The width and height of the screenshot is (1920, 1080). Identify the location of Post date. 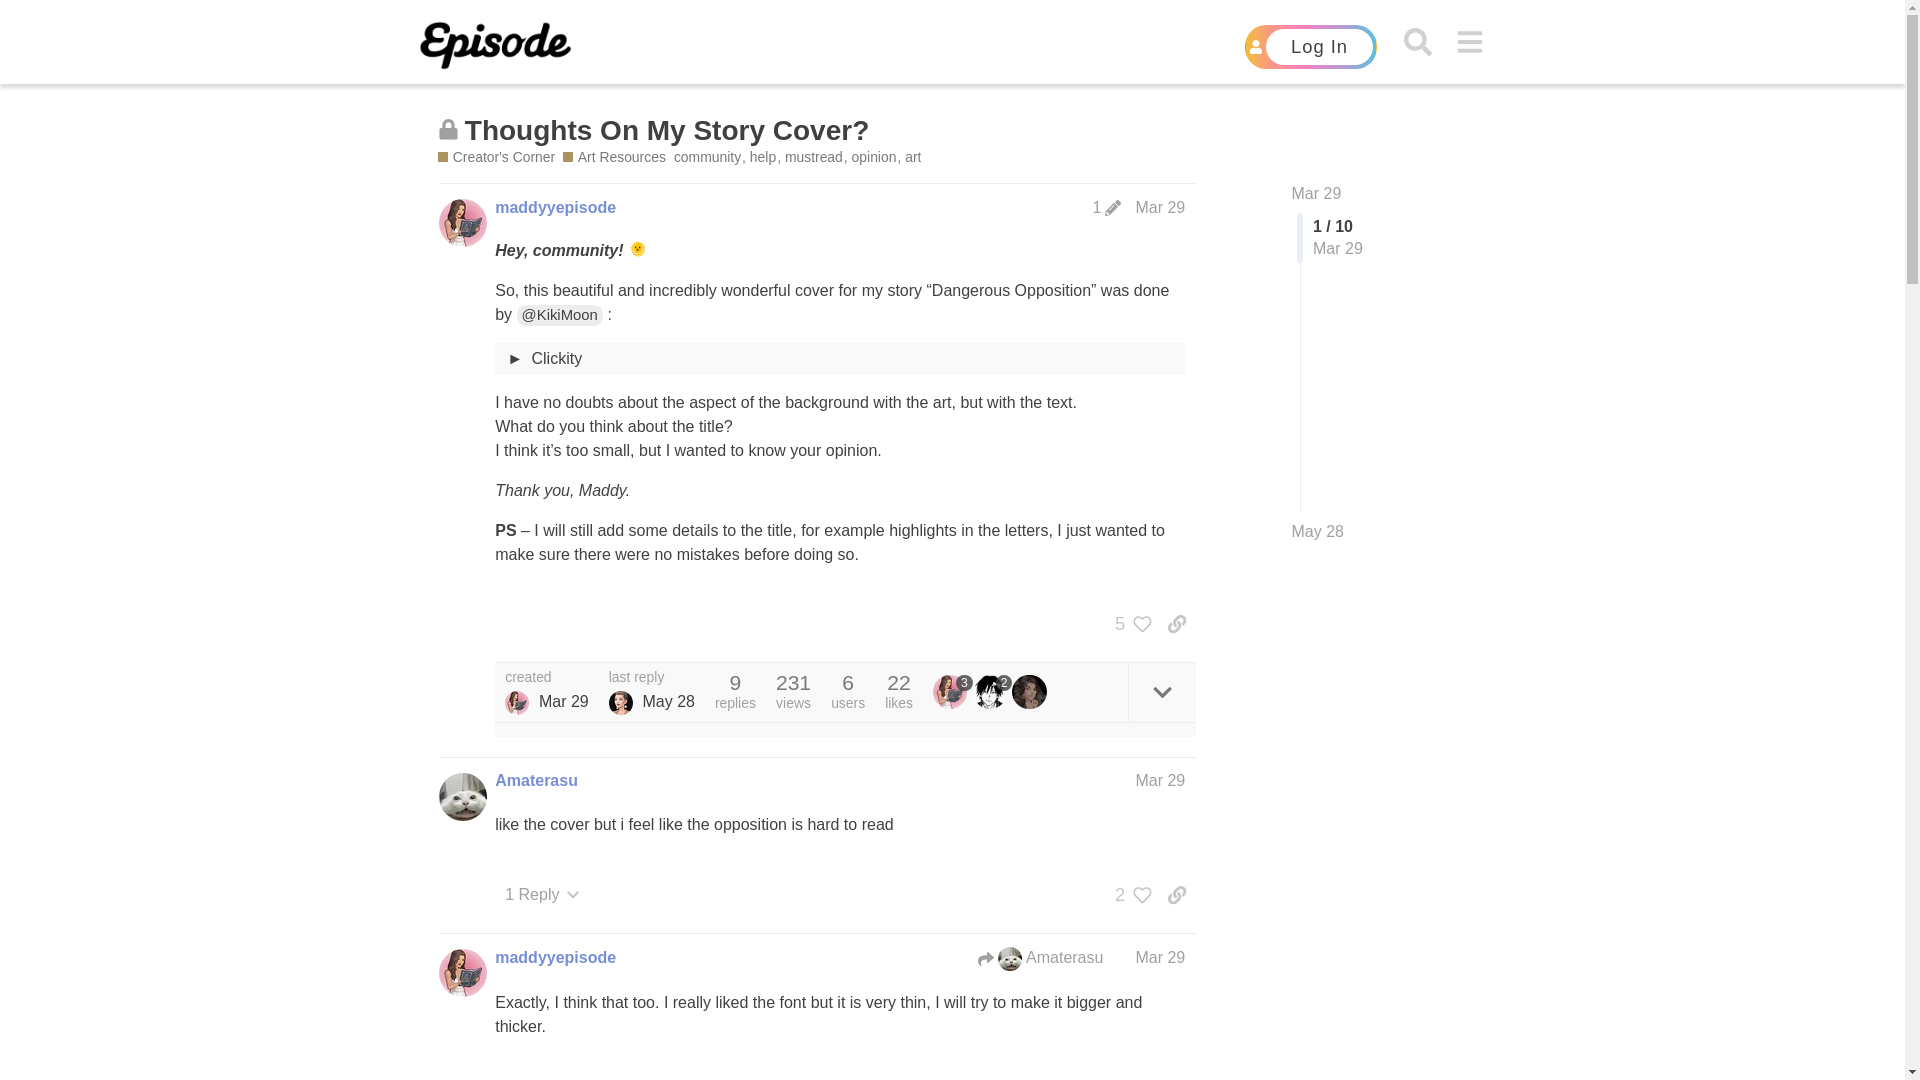
(1159, 207).